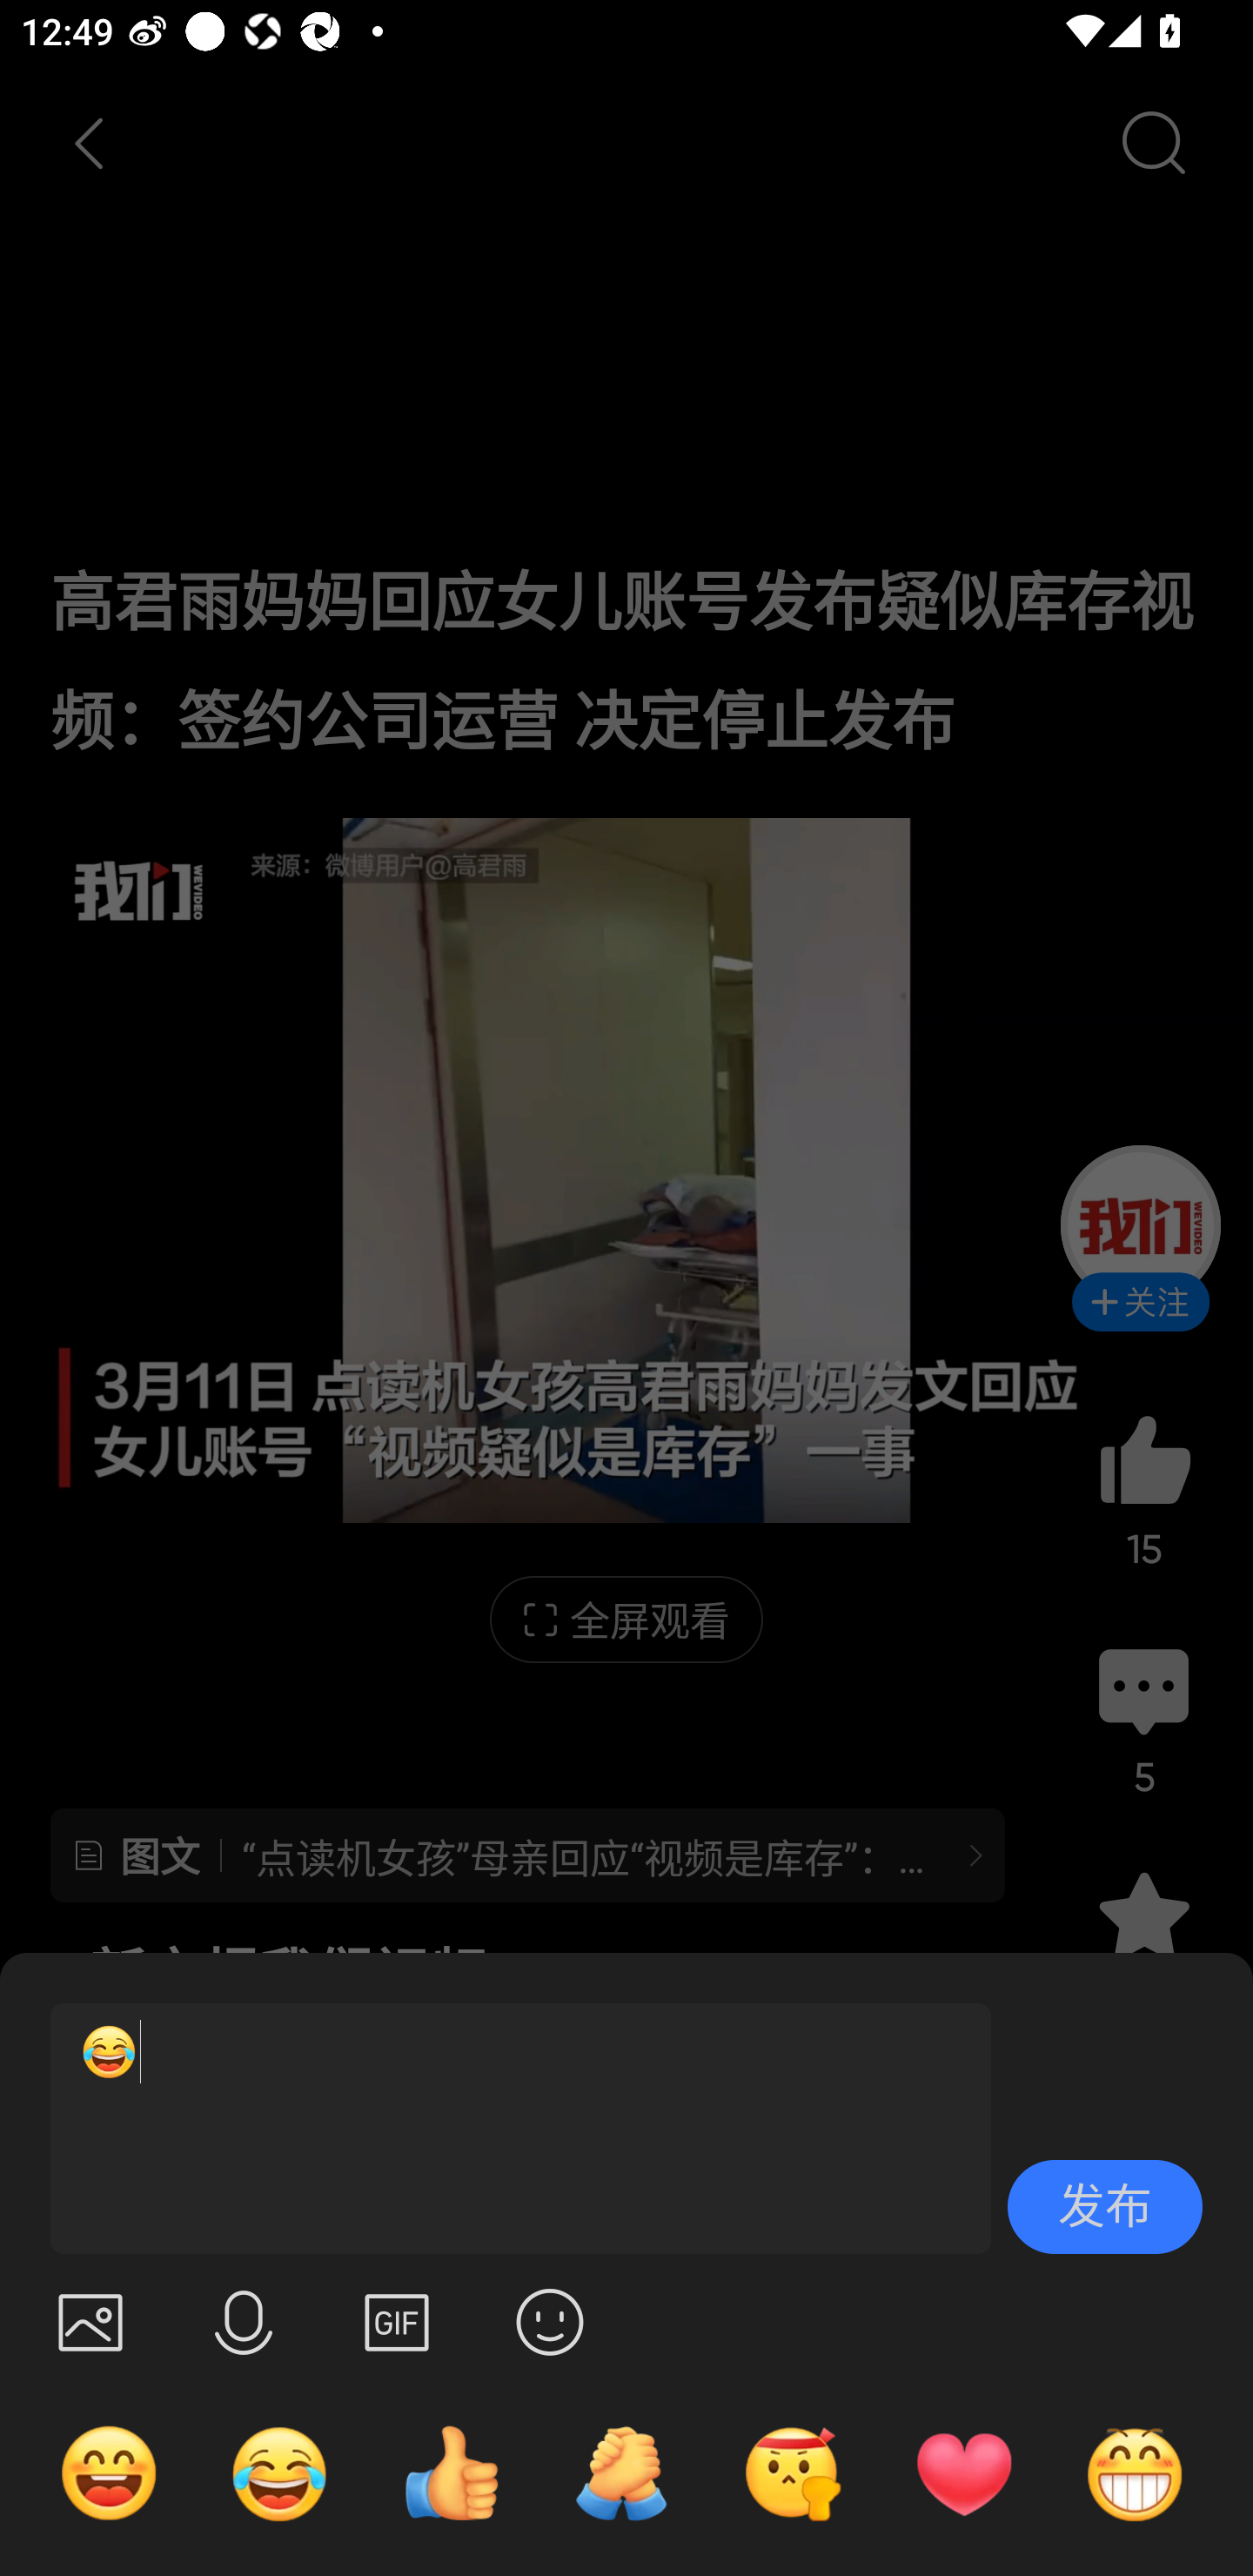 Image resolution: width=1253 pixels, height=2576 pixels. What do you see at coordinates (280, 2472) in the screenshot?
I see `哭笑` at bounding box center [280, 2472].